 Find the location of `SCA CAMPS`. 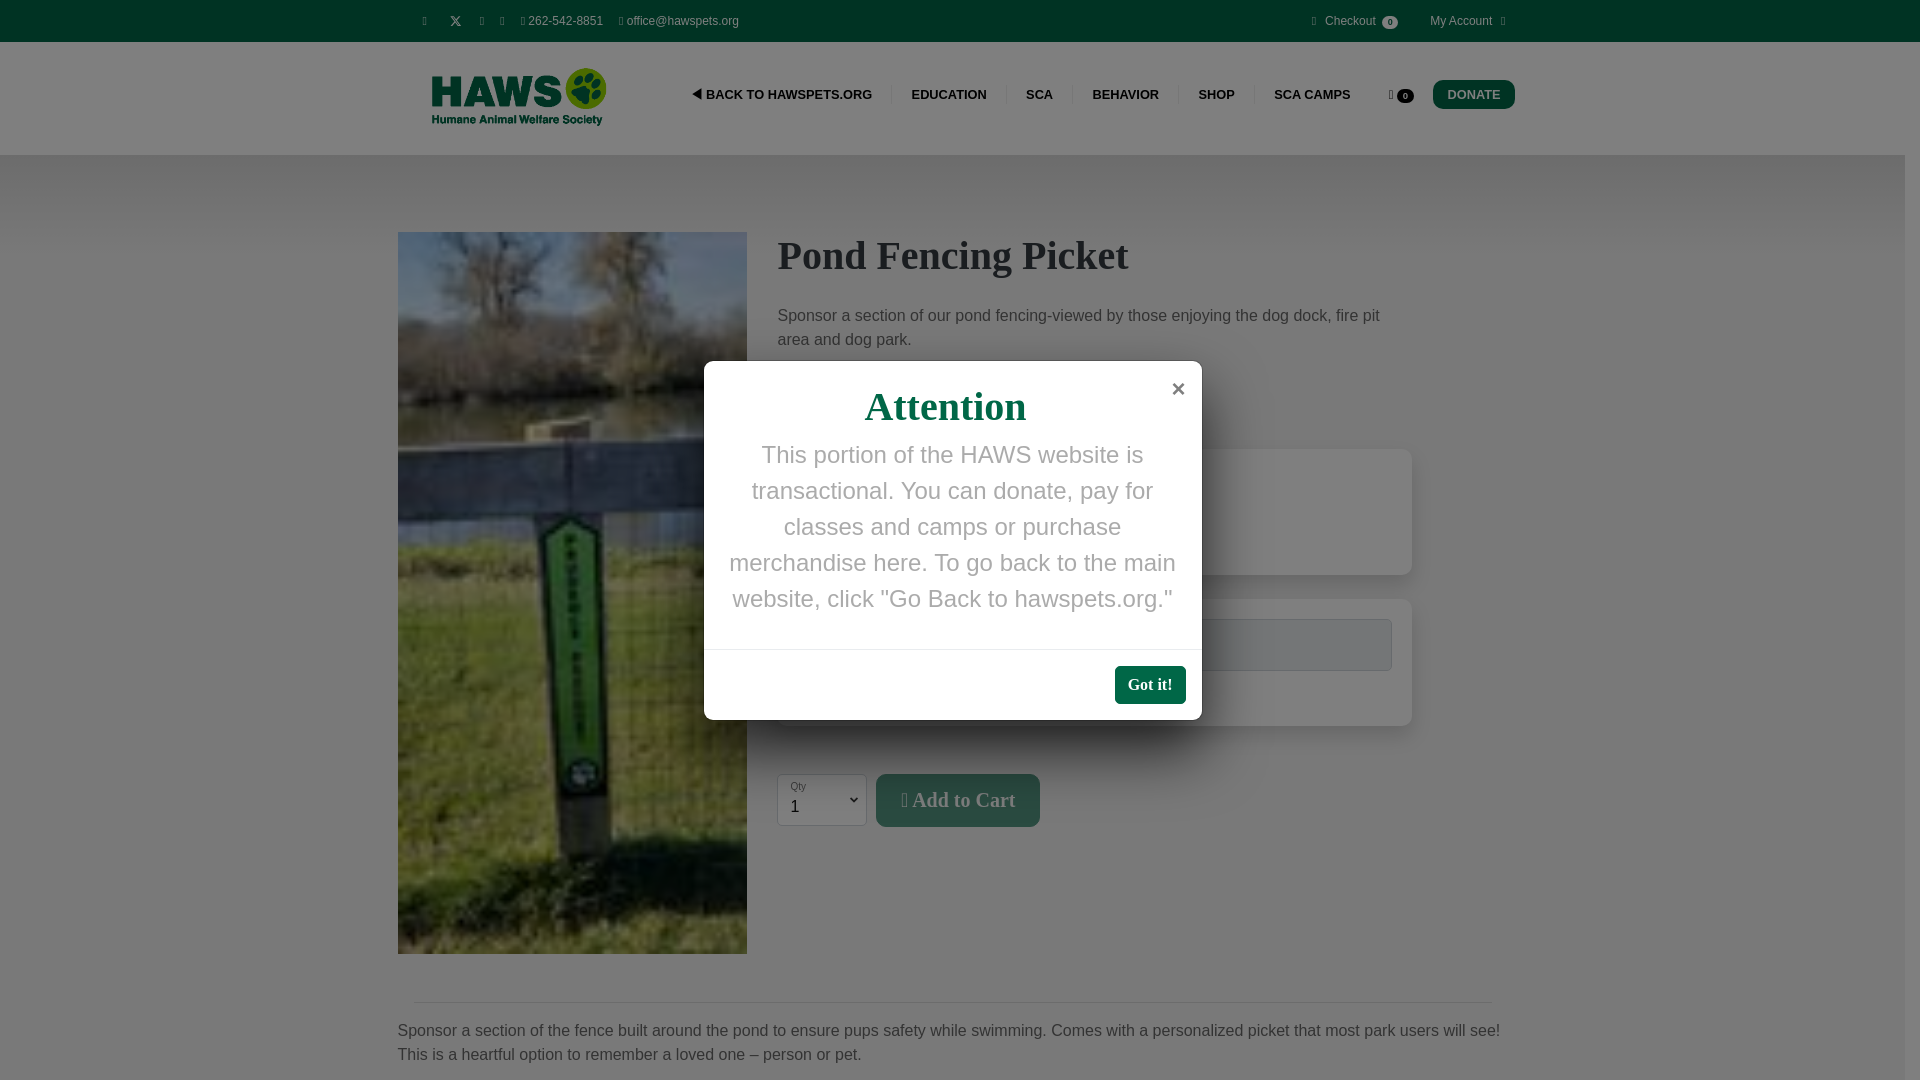

SCA CAMPS is located at coordinates (1312, 94).